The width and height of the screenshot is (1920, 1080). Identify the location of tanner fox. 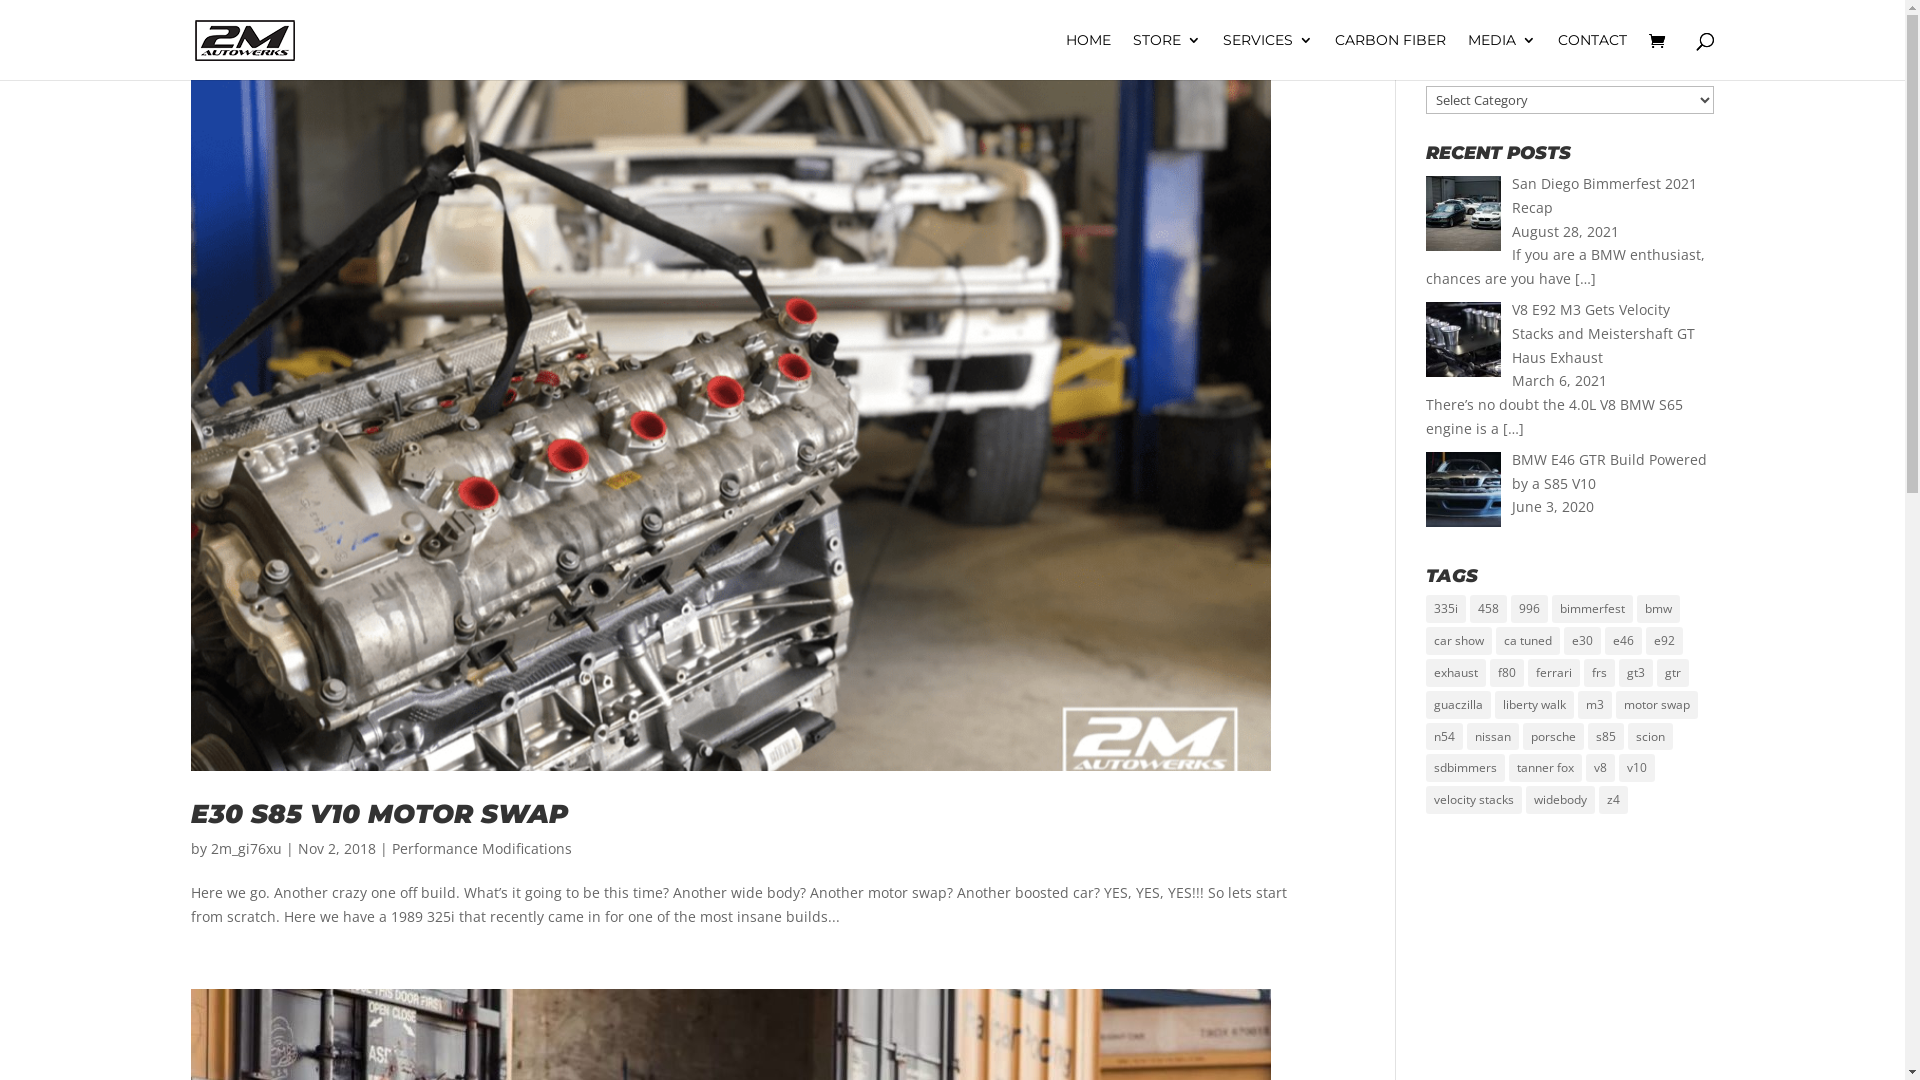
(1546, 768).